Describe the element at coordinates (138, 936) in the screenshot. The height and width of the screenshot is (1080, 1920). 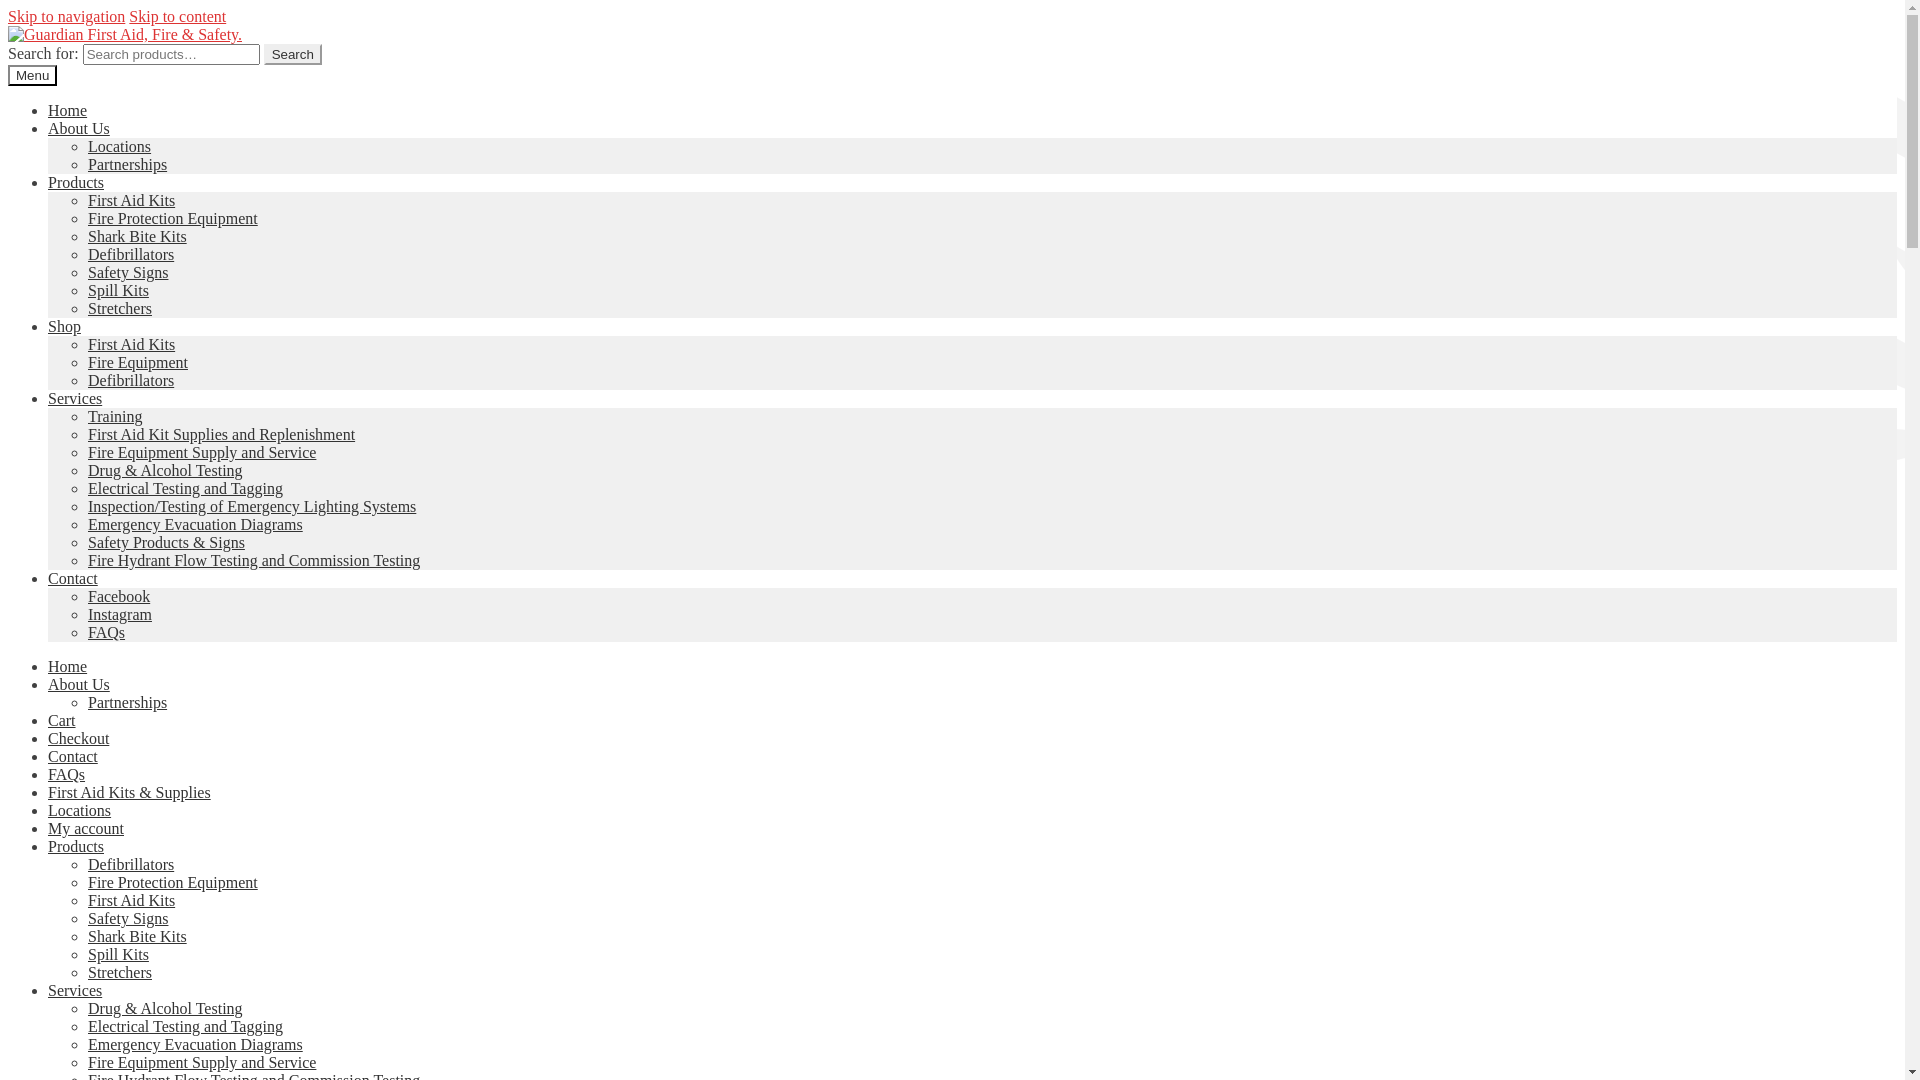
I see `Shark Bite Kits` at that location.